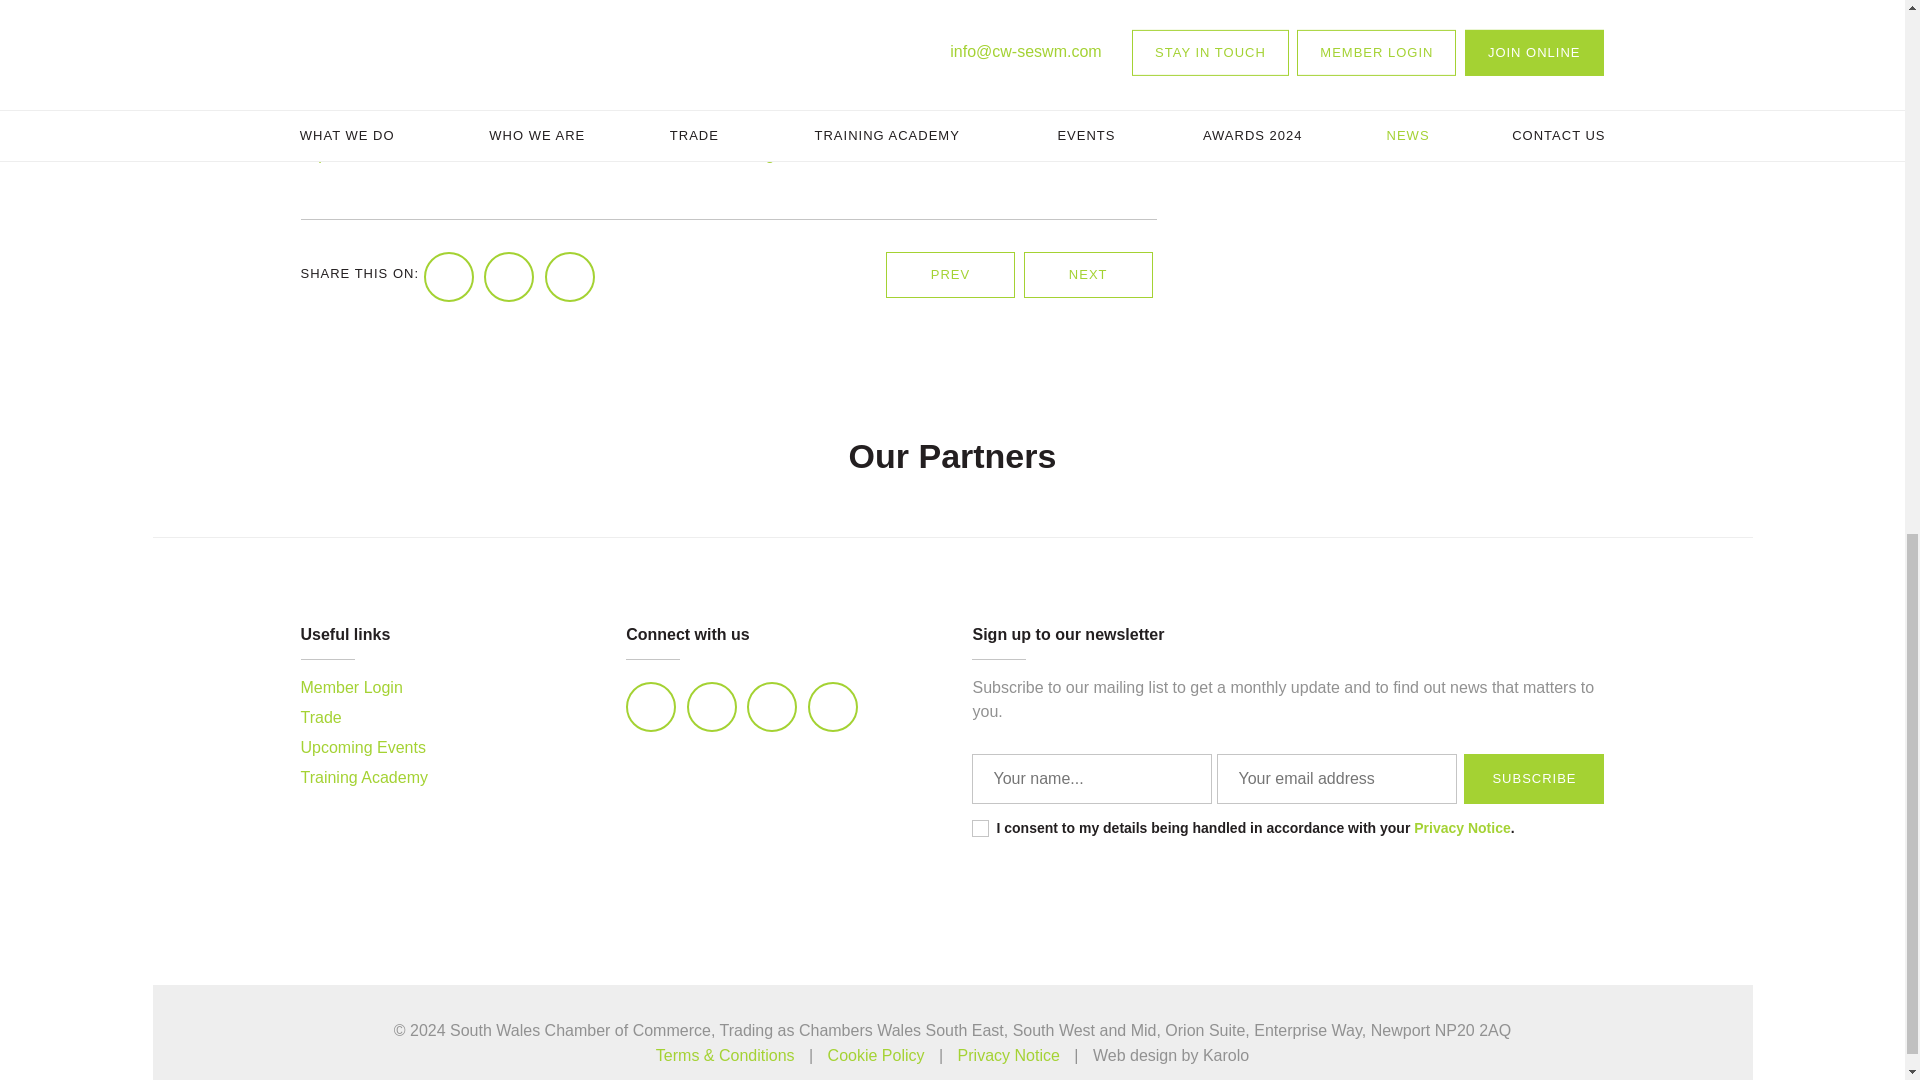  What do you see at coordinates (508, 276) in the screenshot?
I see `Share on Twitter` at bounding box center [508, 276].